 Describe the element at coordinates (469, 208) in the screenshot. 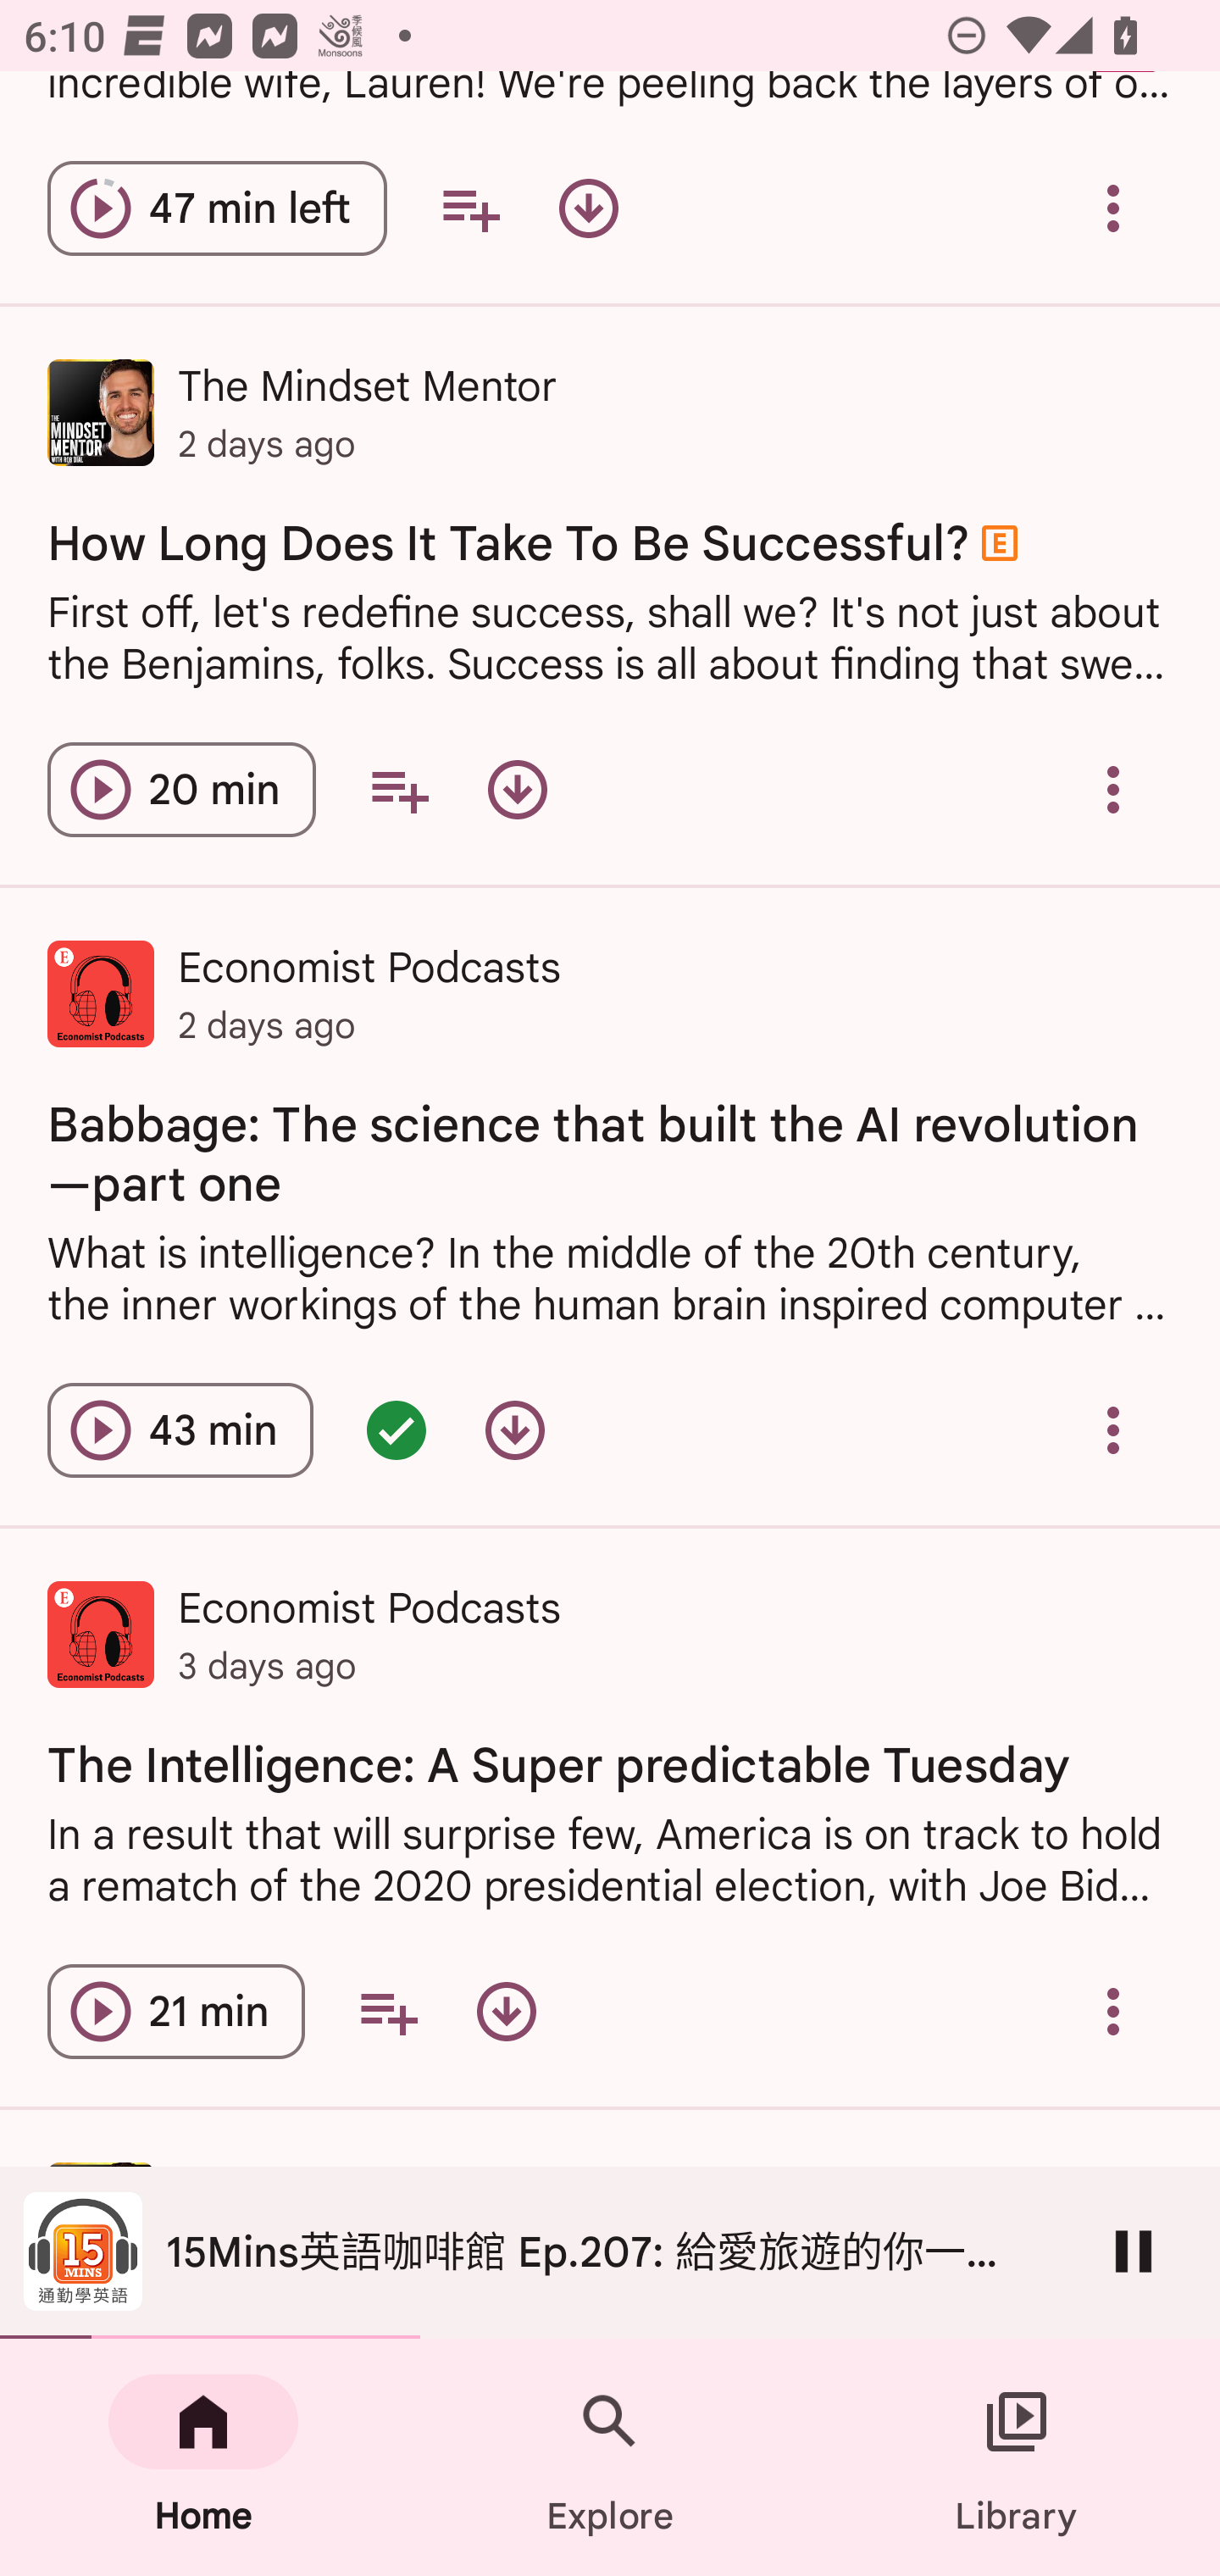

I see `Add to your queue` at that location.